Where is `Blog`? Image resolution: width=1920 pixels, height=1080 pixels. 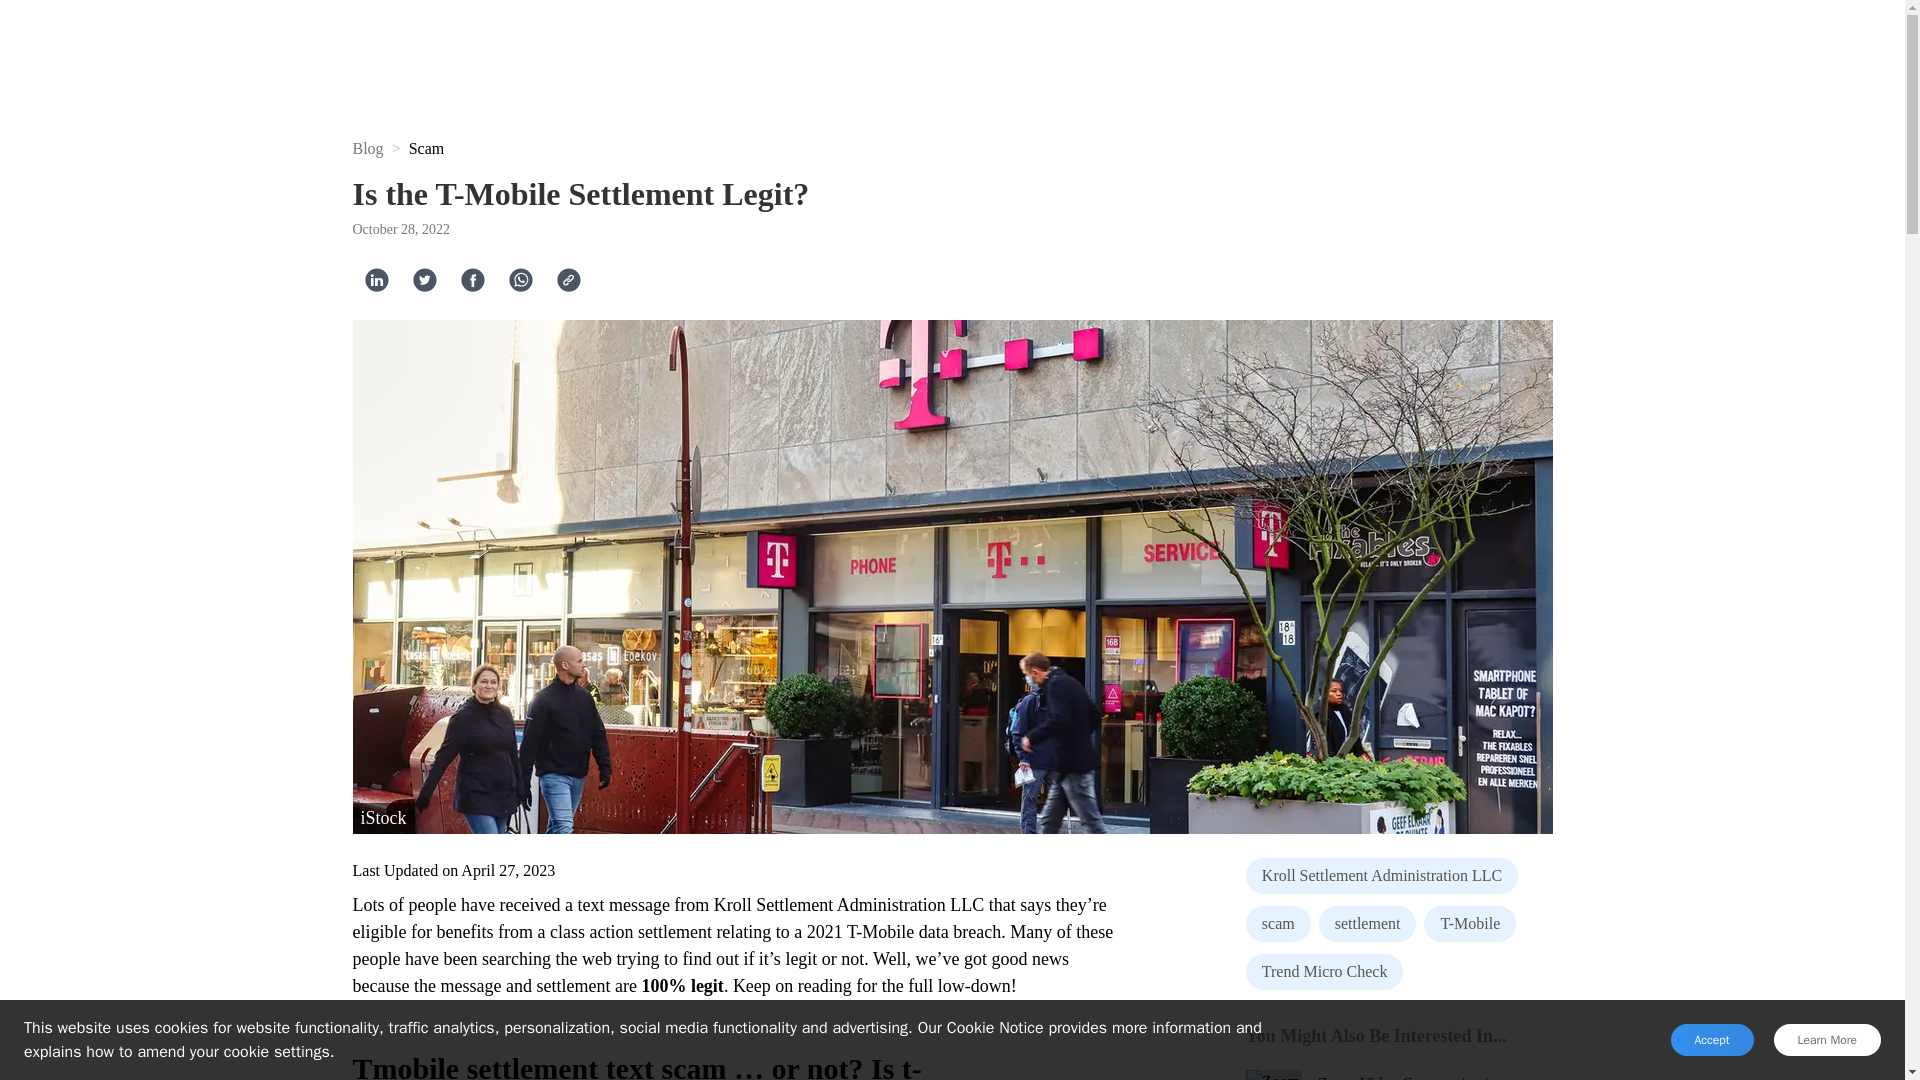
Blog is located at coordinates (366, 148).